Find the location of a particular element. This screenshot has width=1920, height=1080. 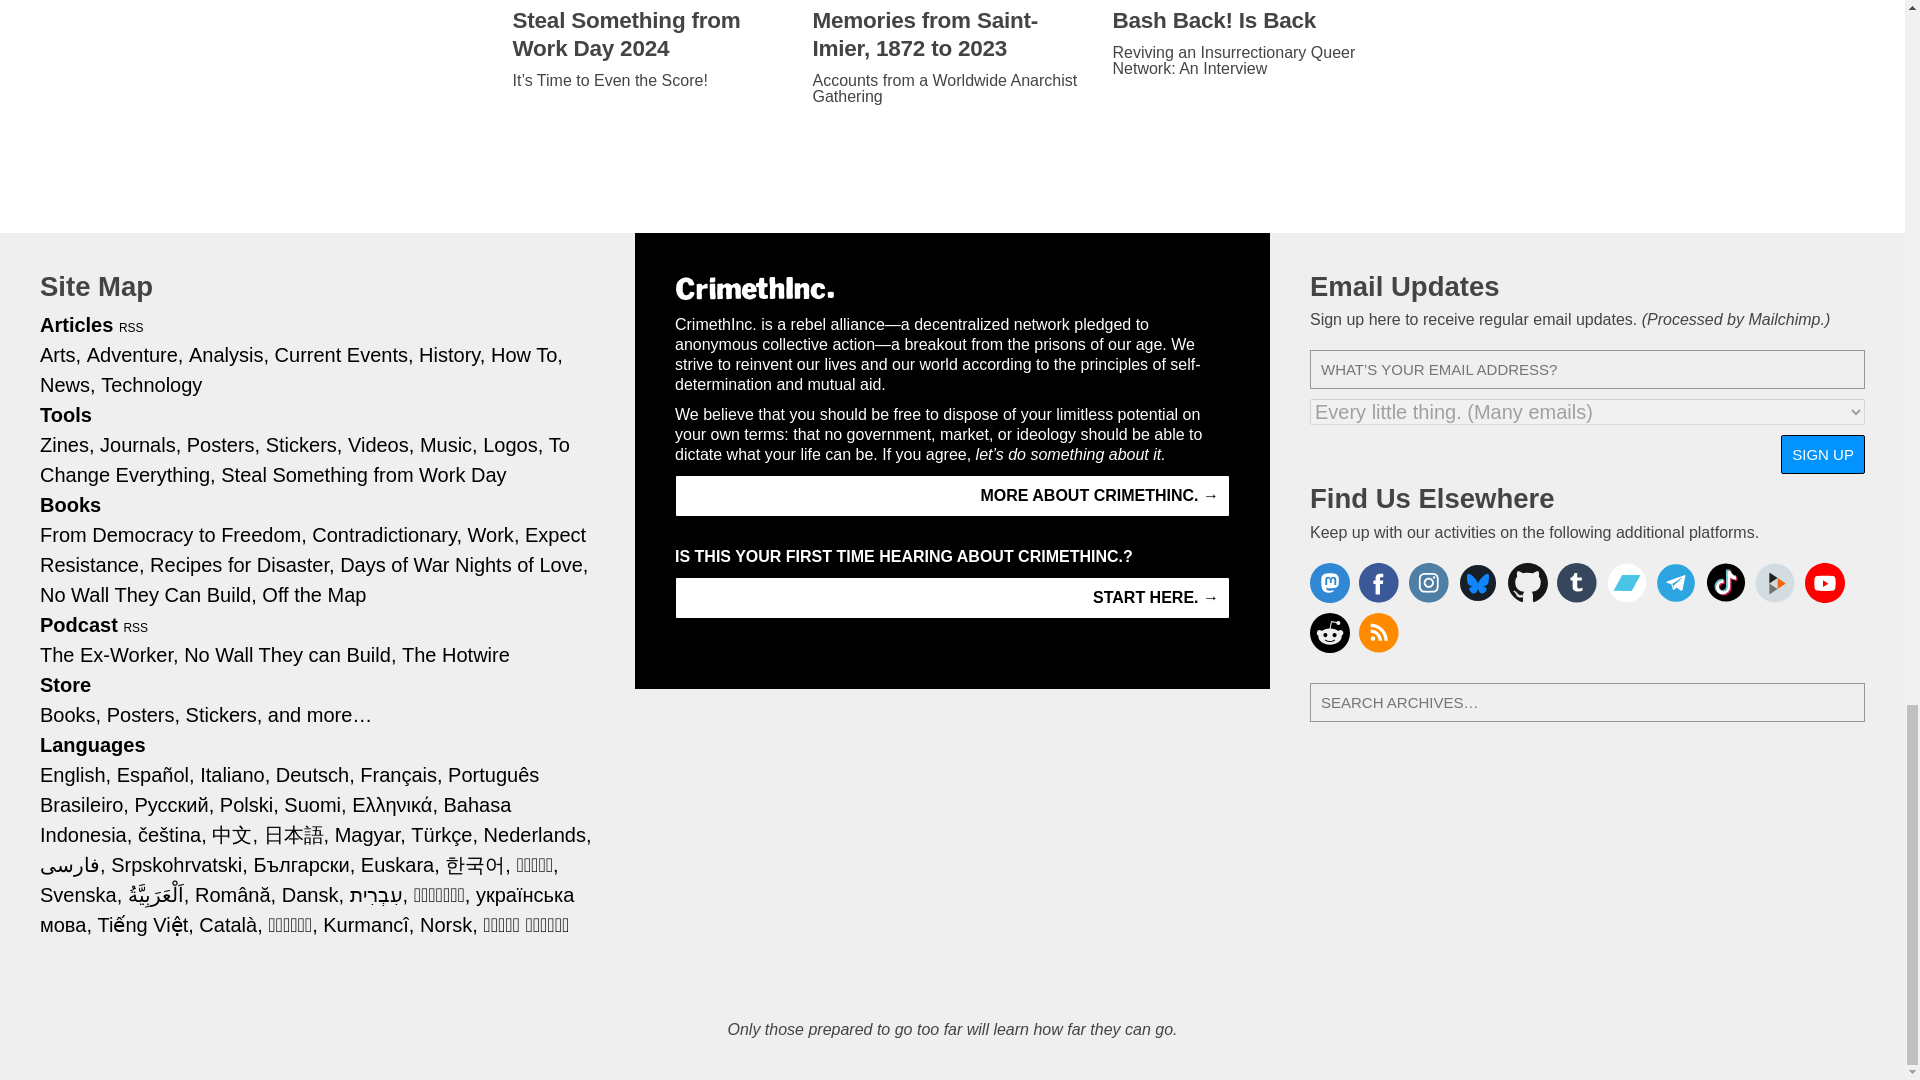

Analysis is located at coordinates (228, 355).